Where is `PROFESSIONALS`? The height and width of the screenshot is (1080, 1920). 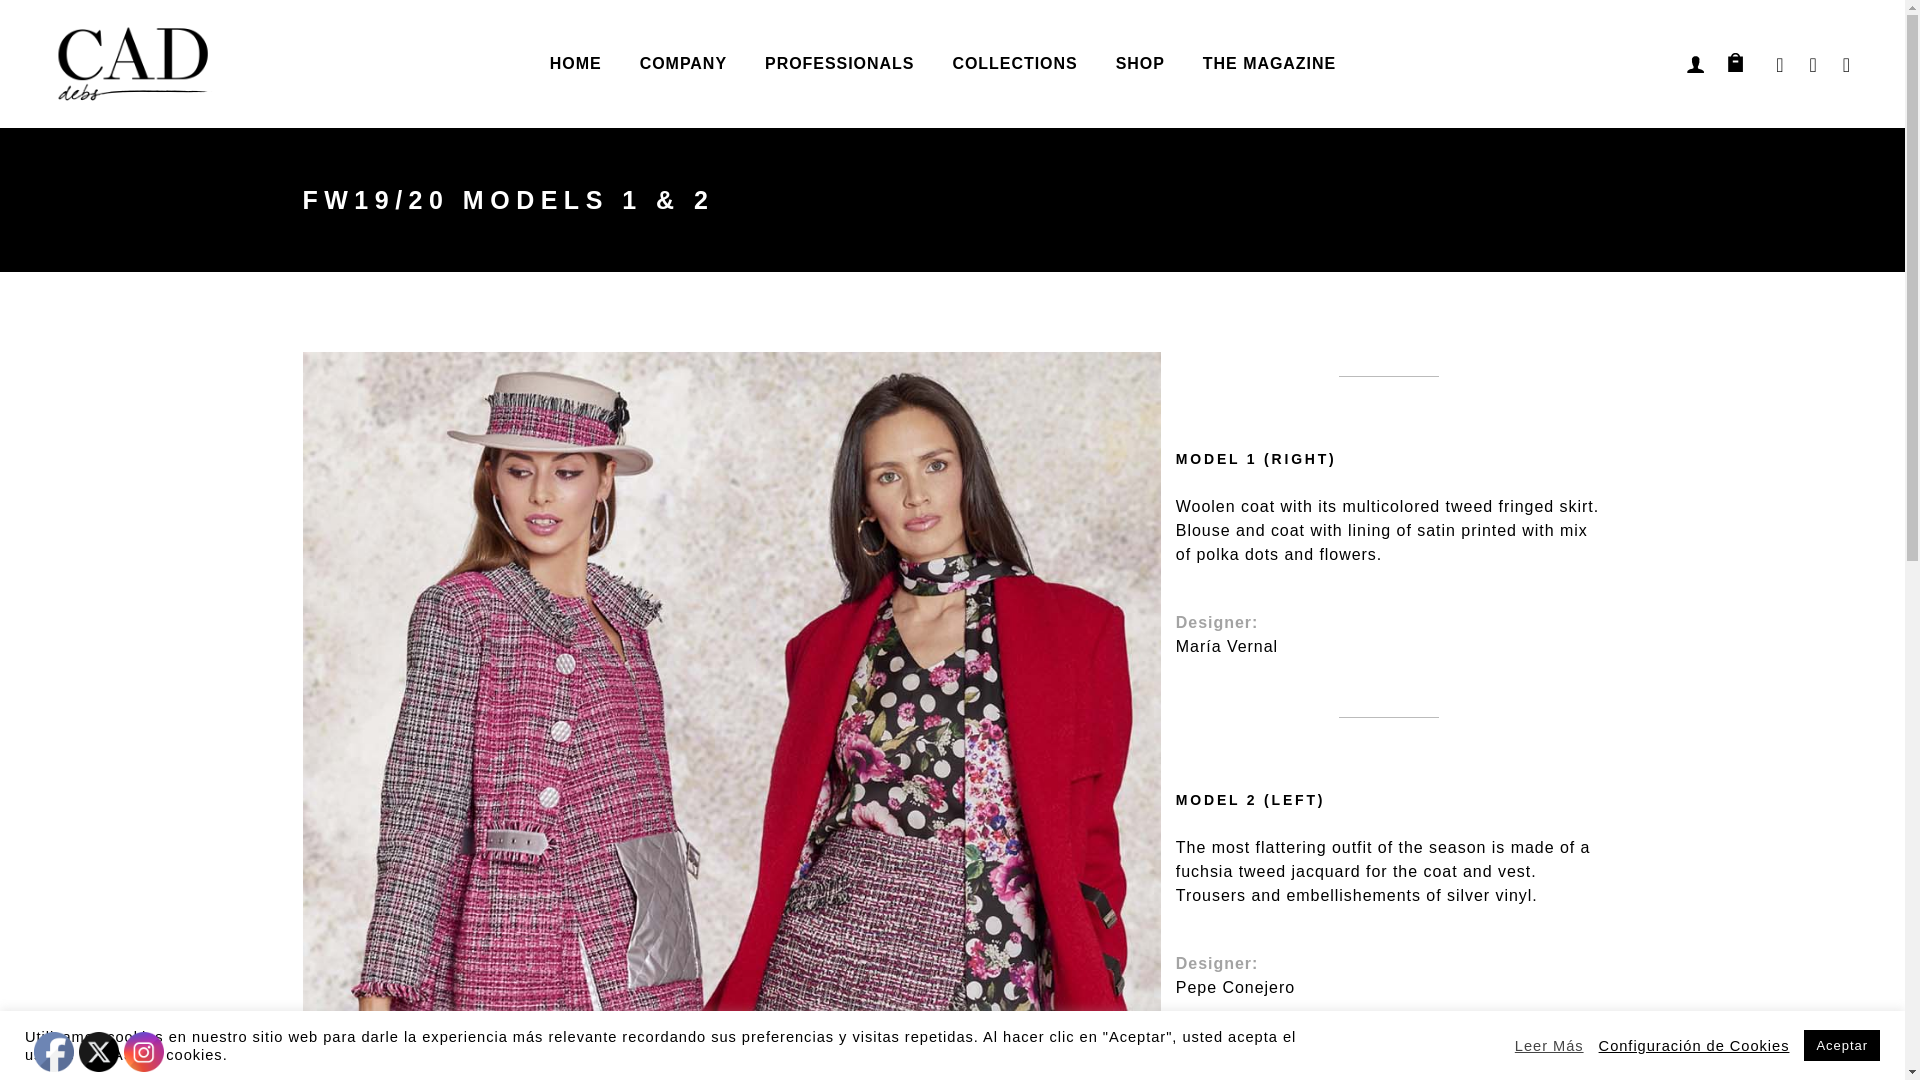
PROFESSIONALS is located at coordinates (838, 64).